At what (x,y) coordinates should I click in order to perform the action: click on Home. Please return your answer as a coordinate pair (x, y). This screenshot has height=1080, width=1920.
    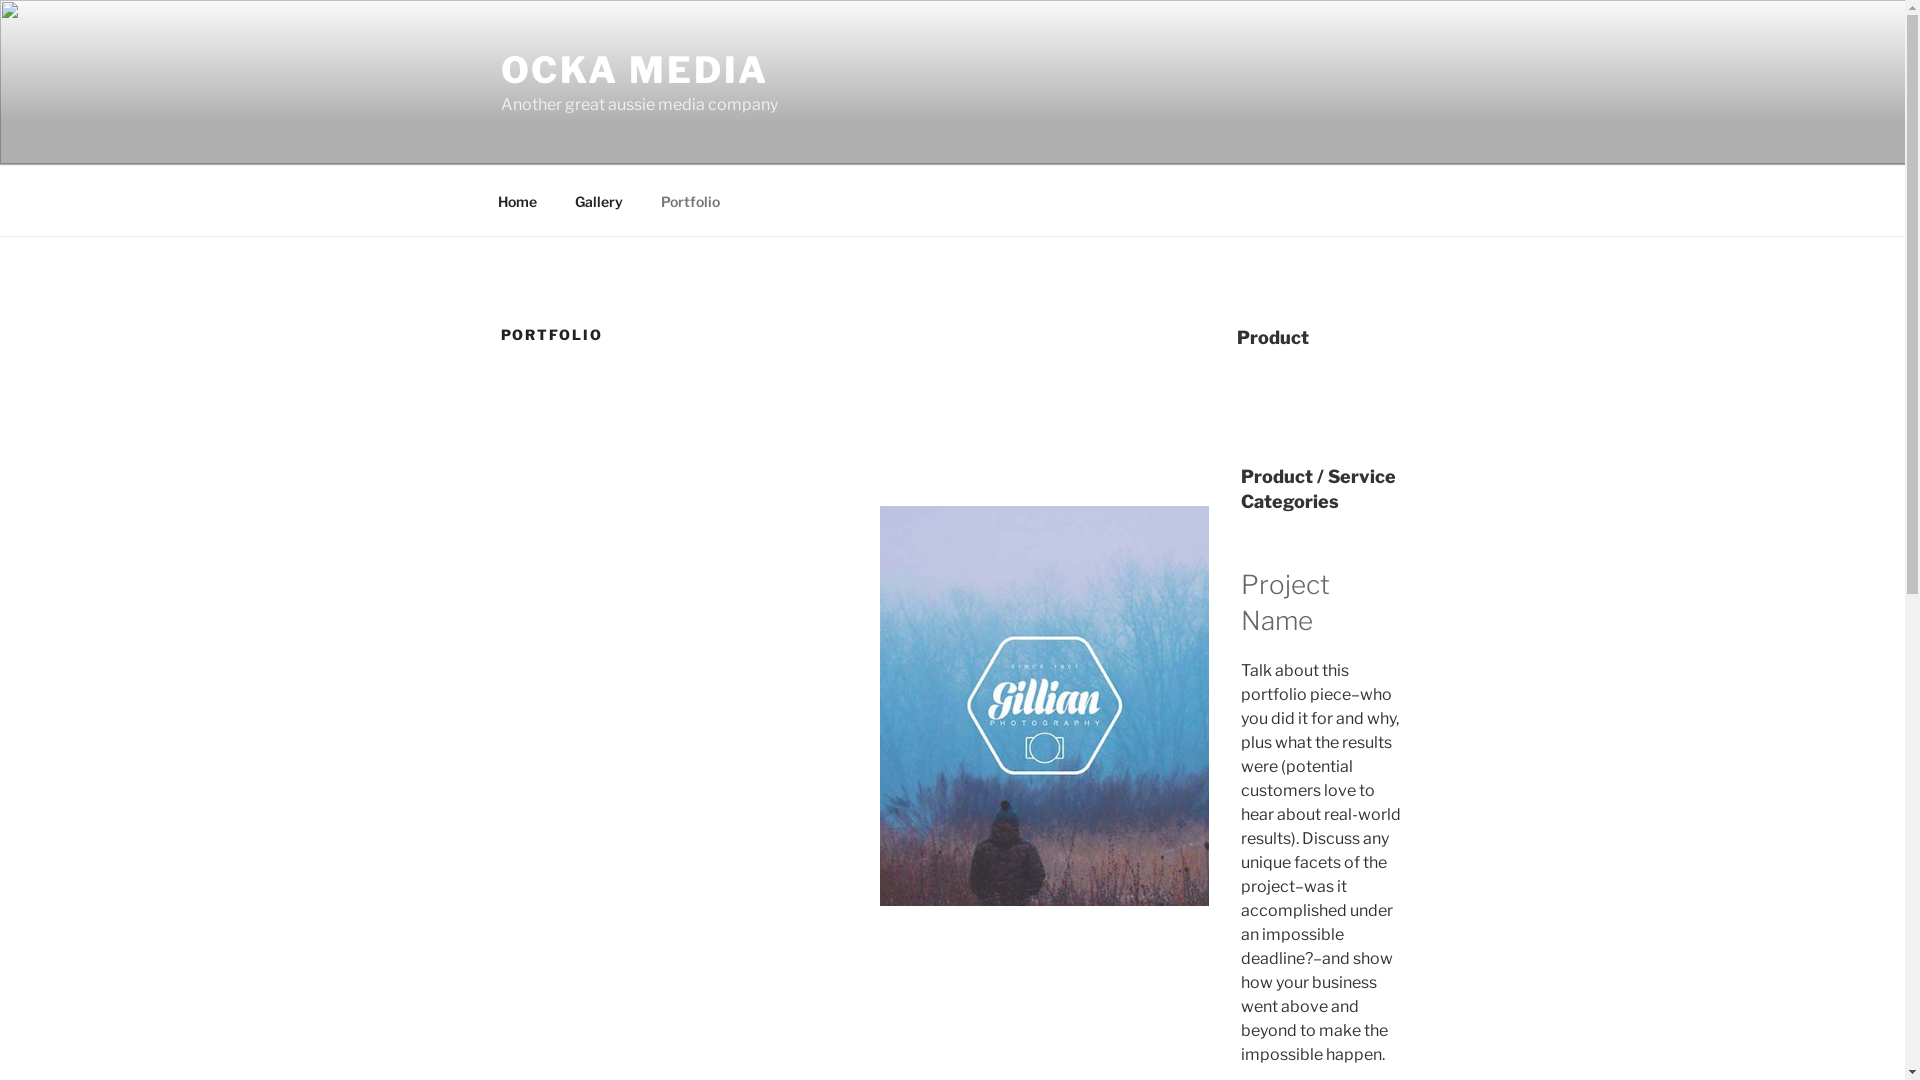
    Looking at the image, I should click on (517, 200).